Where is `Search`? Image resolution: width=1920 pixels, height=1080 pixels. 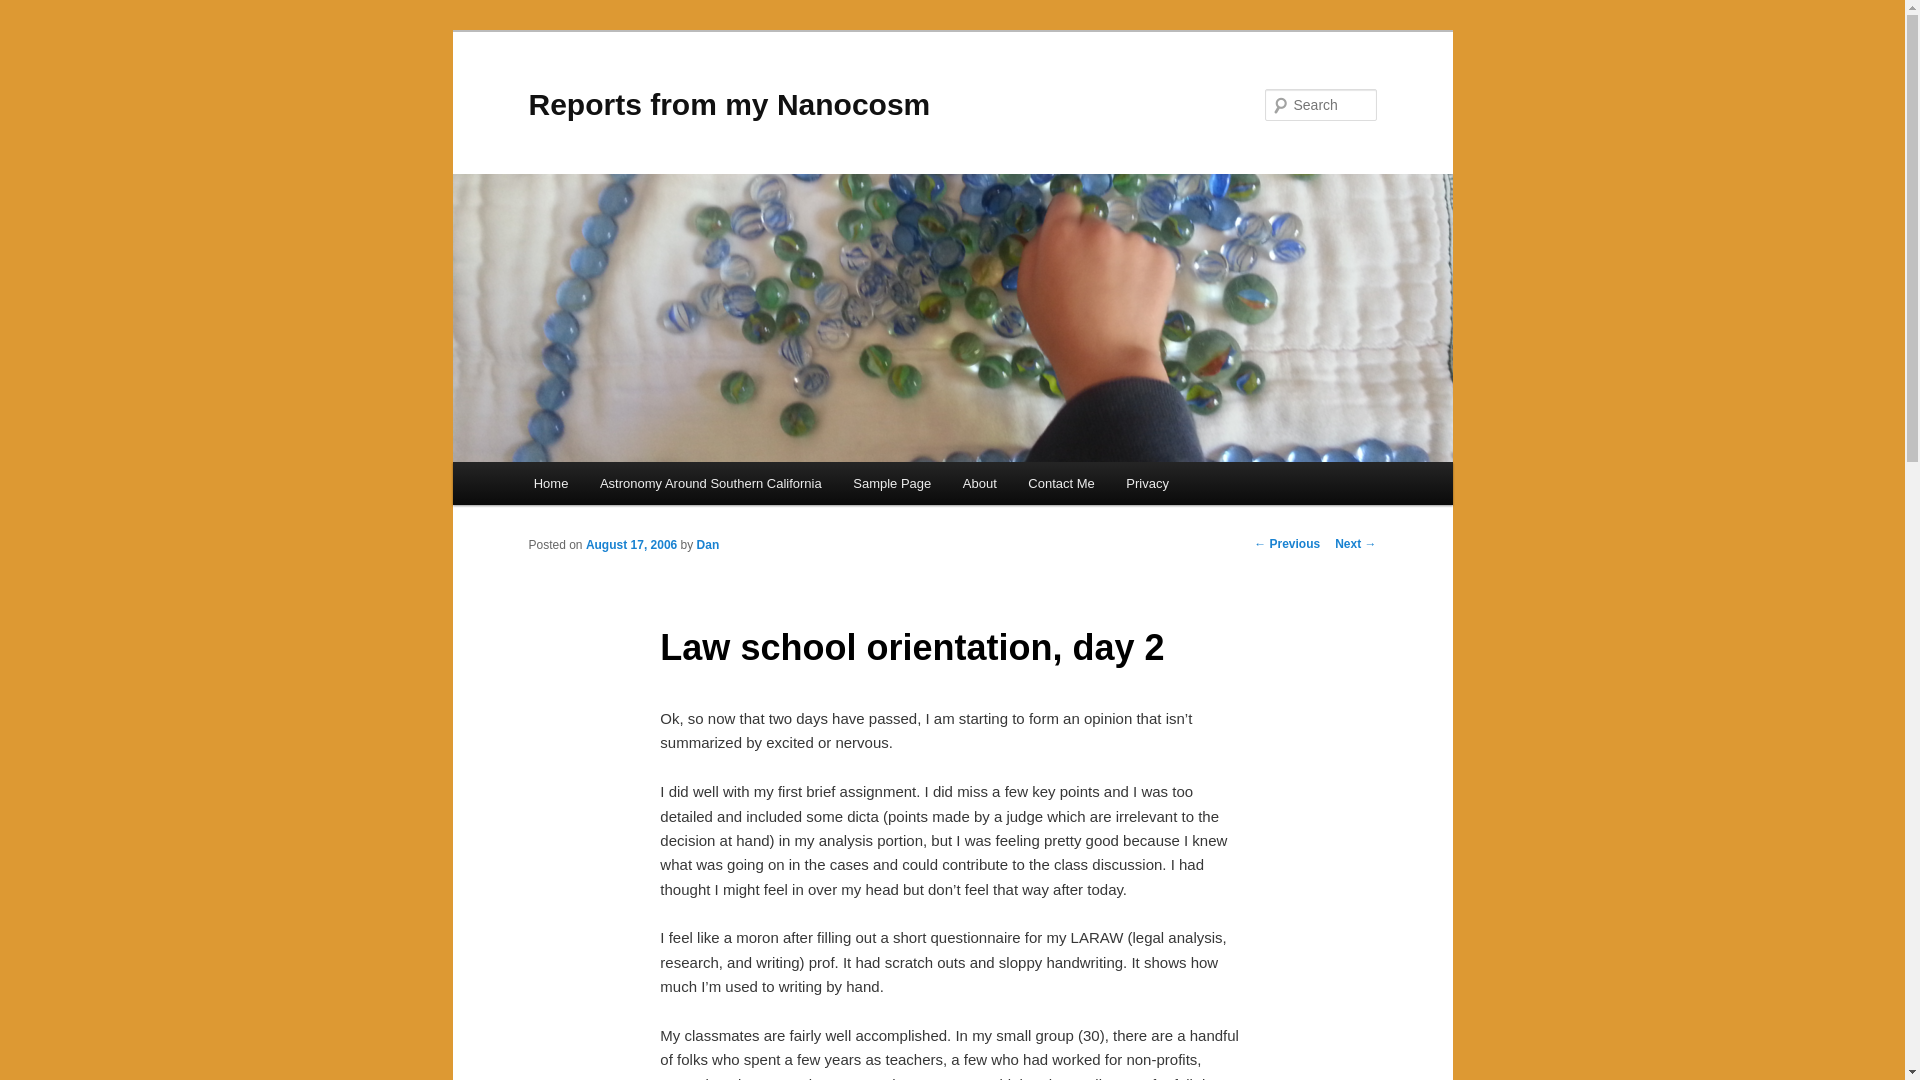
Search is located at coordinates (32, 11).